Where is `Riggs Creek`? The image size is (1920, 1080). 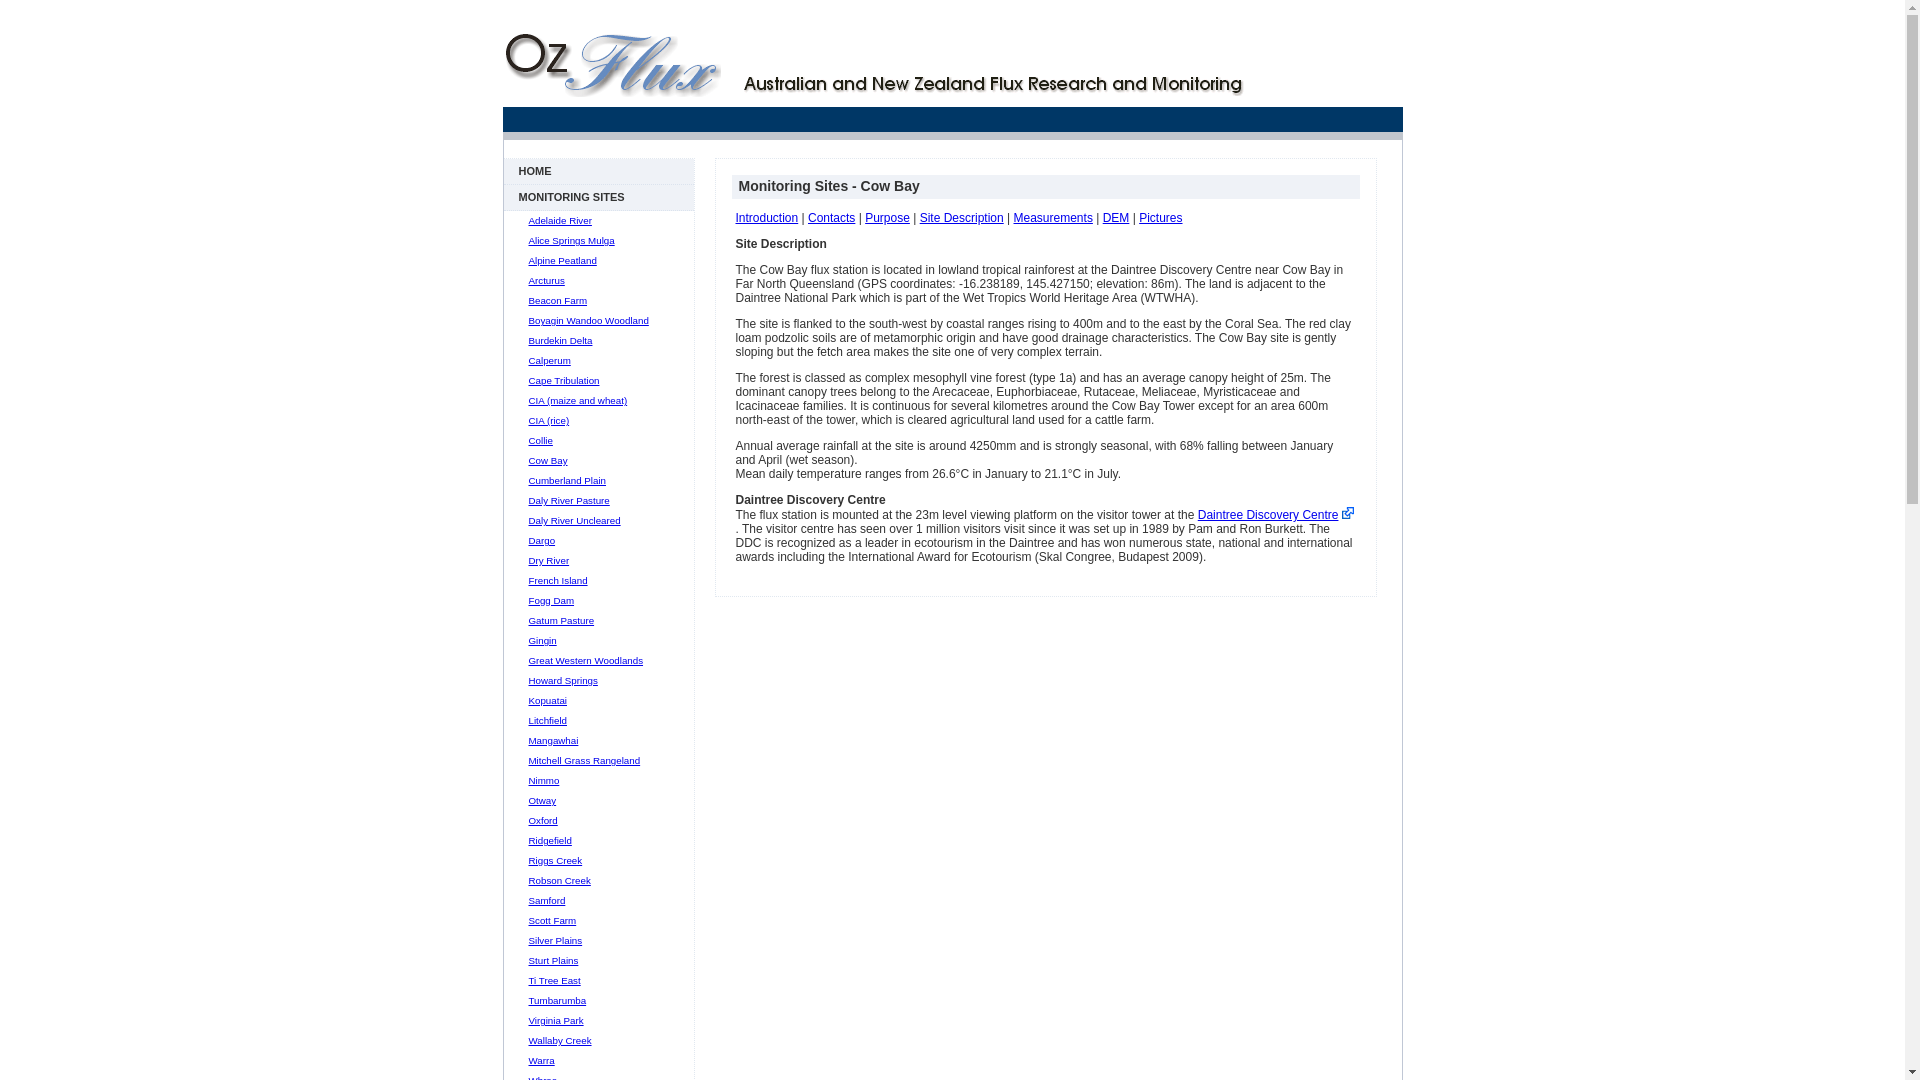
Riggs Creek is located at coordinates (555, 860).